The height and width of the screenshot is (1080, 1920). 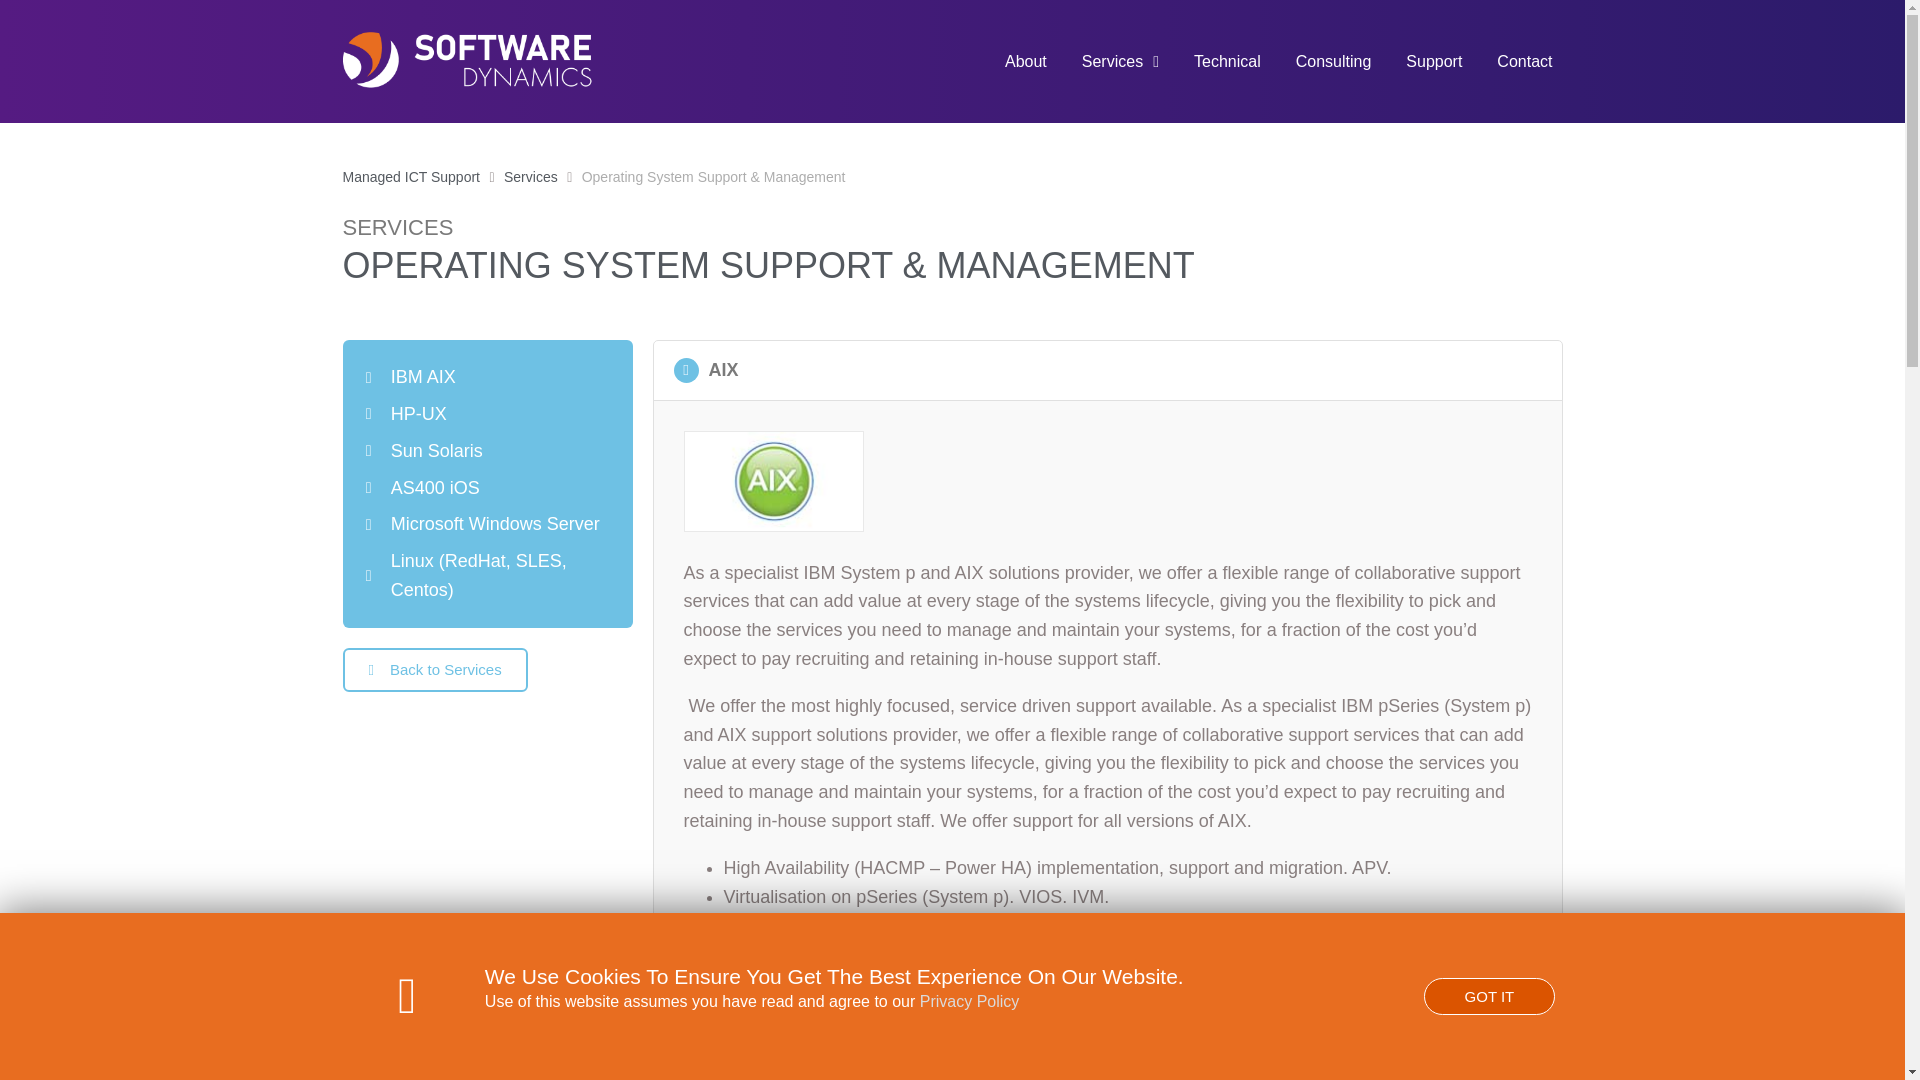 I want to click on Services, so click(x=1120, y=62).